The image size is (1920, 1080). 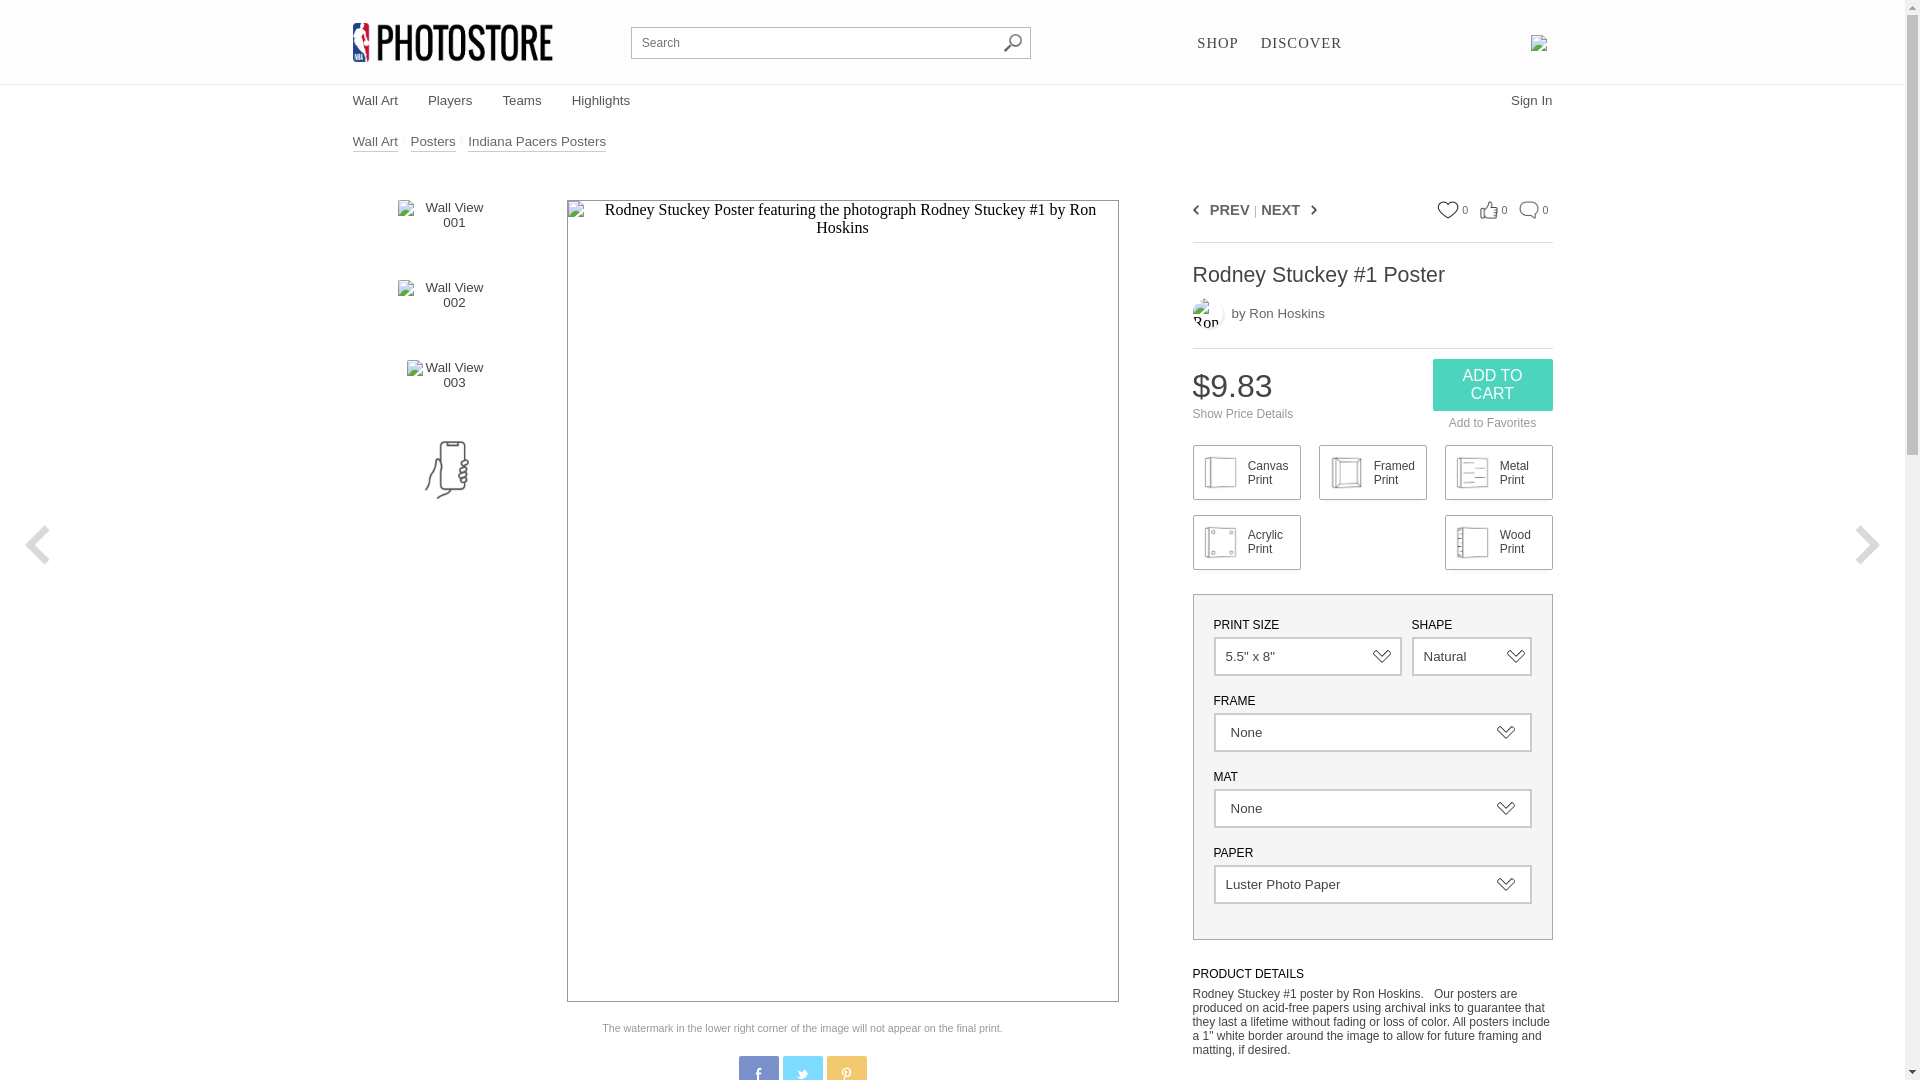 I want to click on Wall View 001, so click(x=445, y=230).